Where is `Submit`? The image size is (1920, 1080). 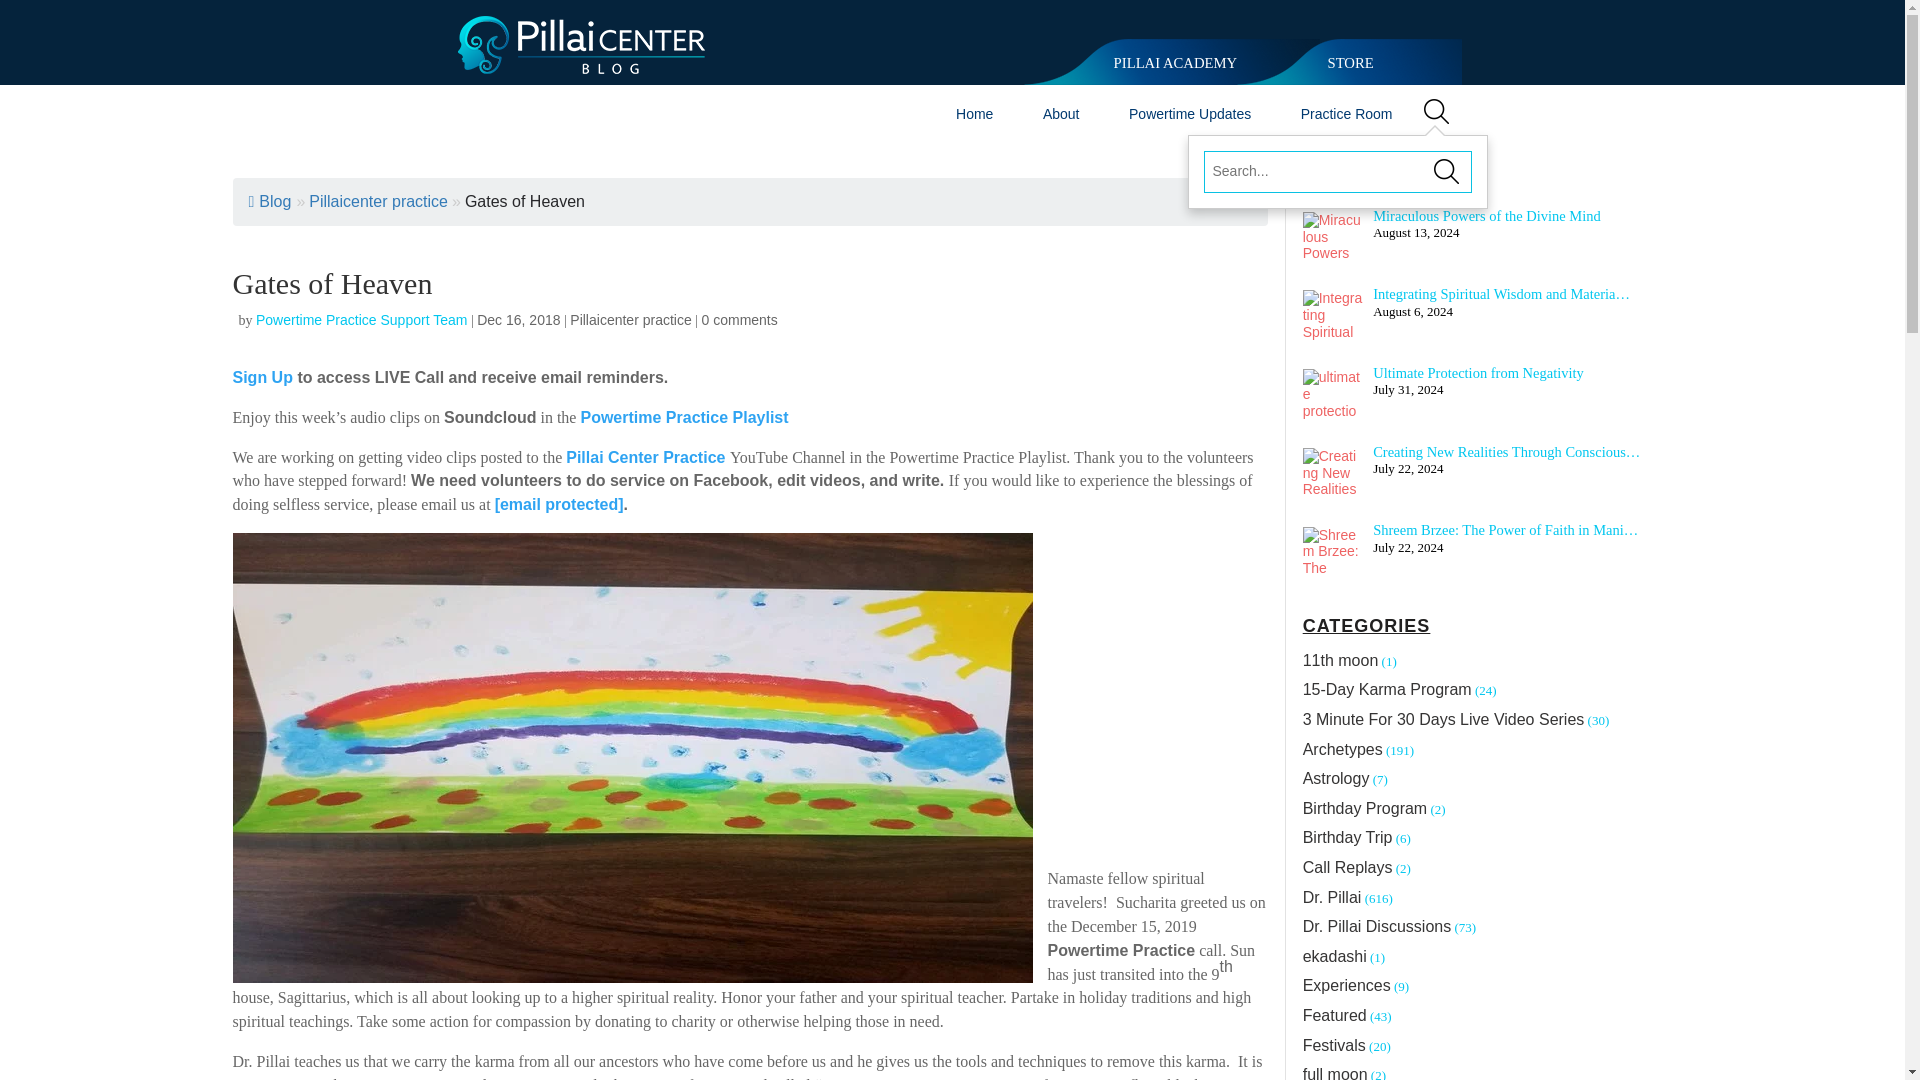 Submit is located at coordinates (1448, 170).